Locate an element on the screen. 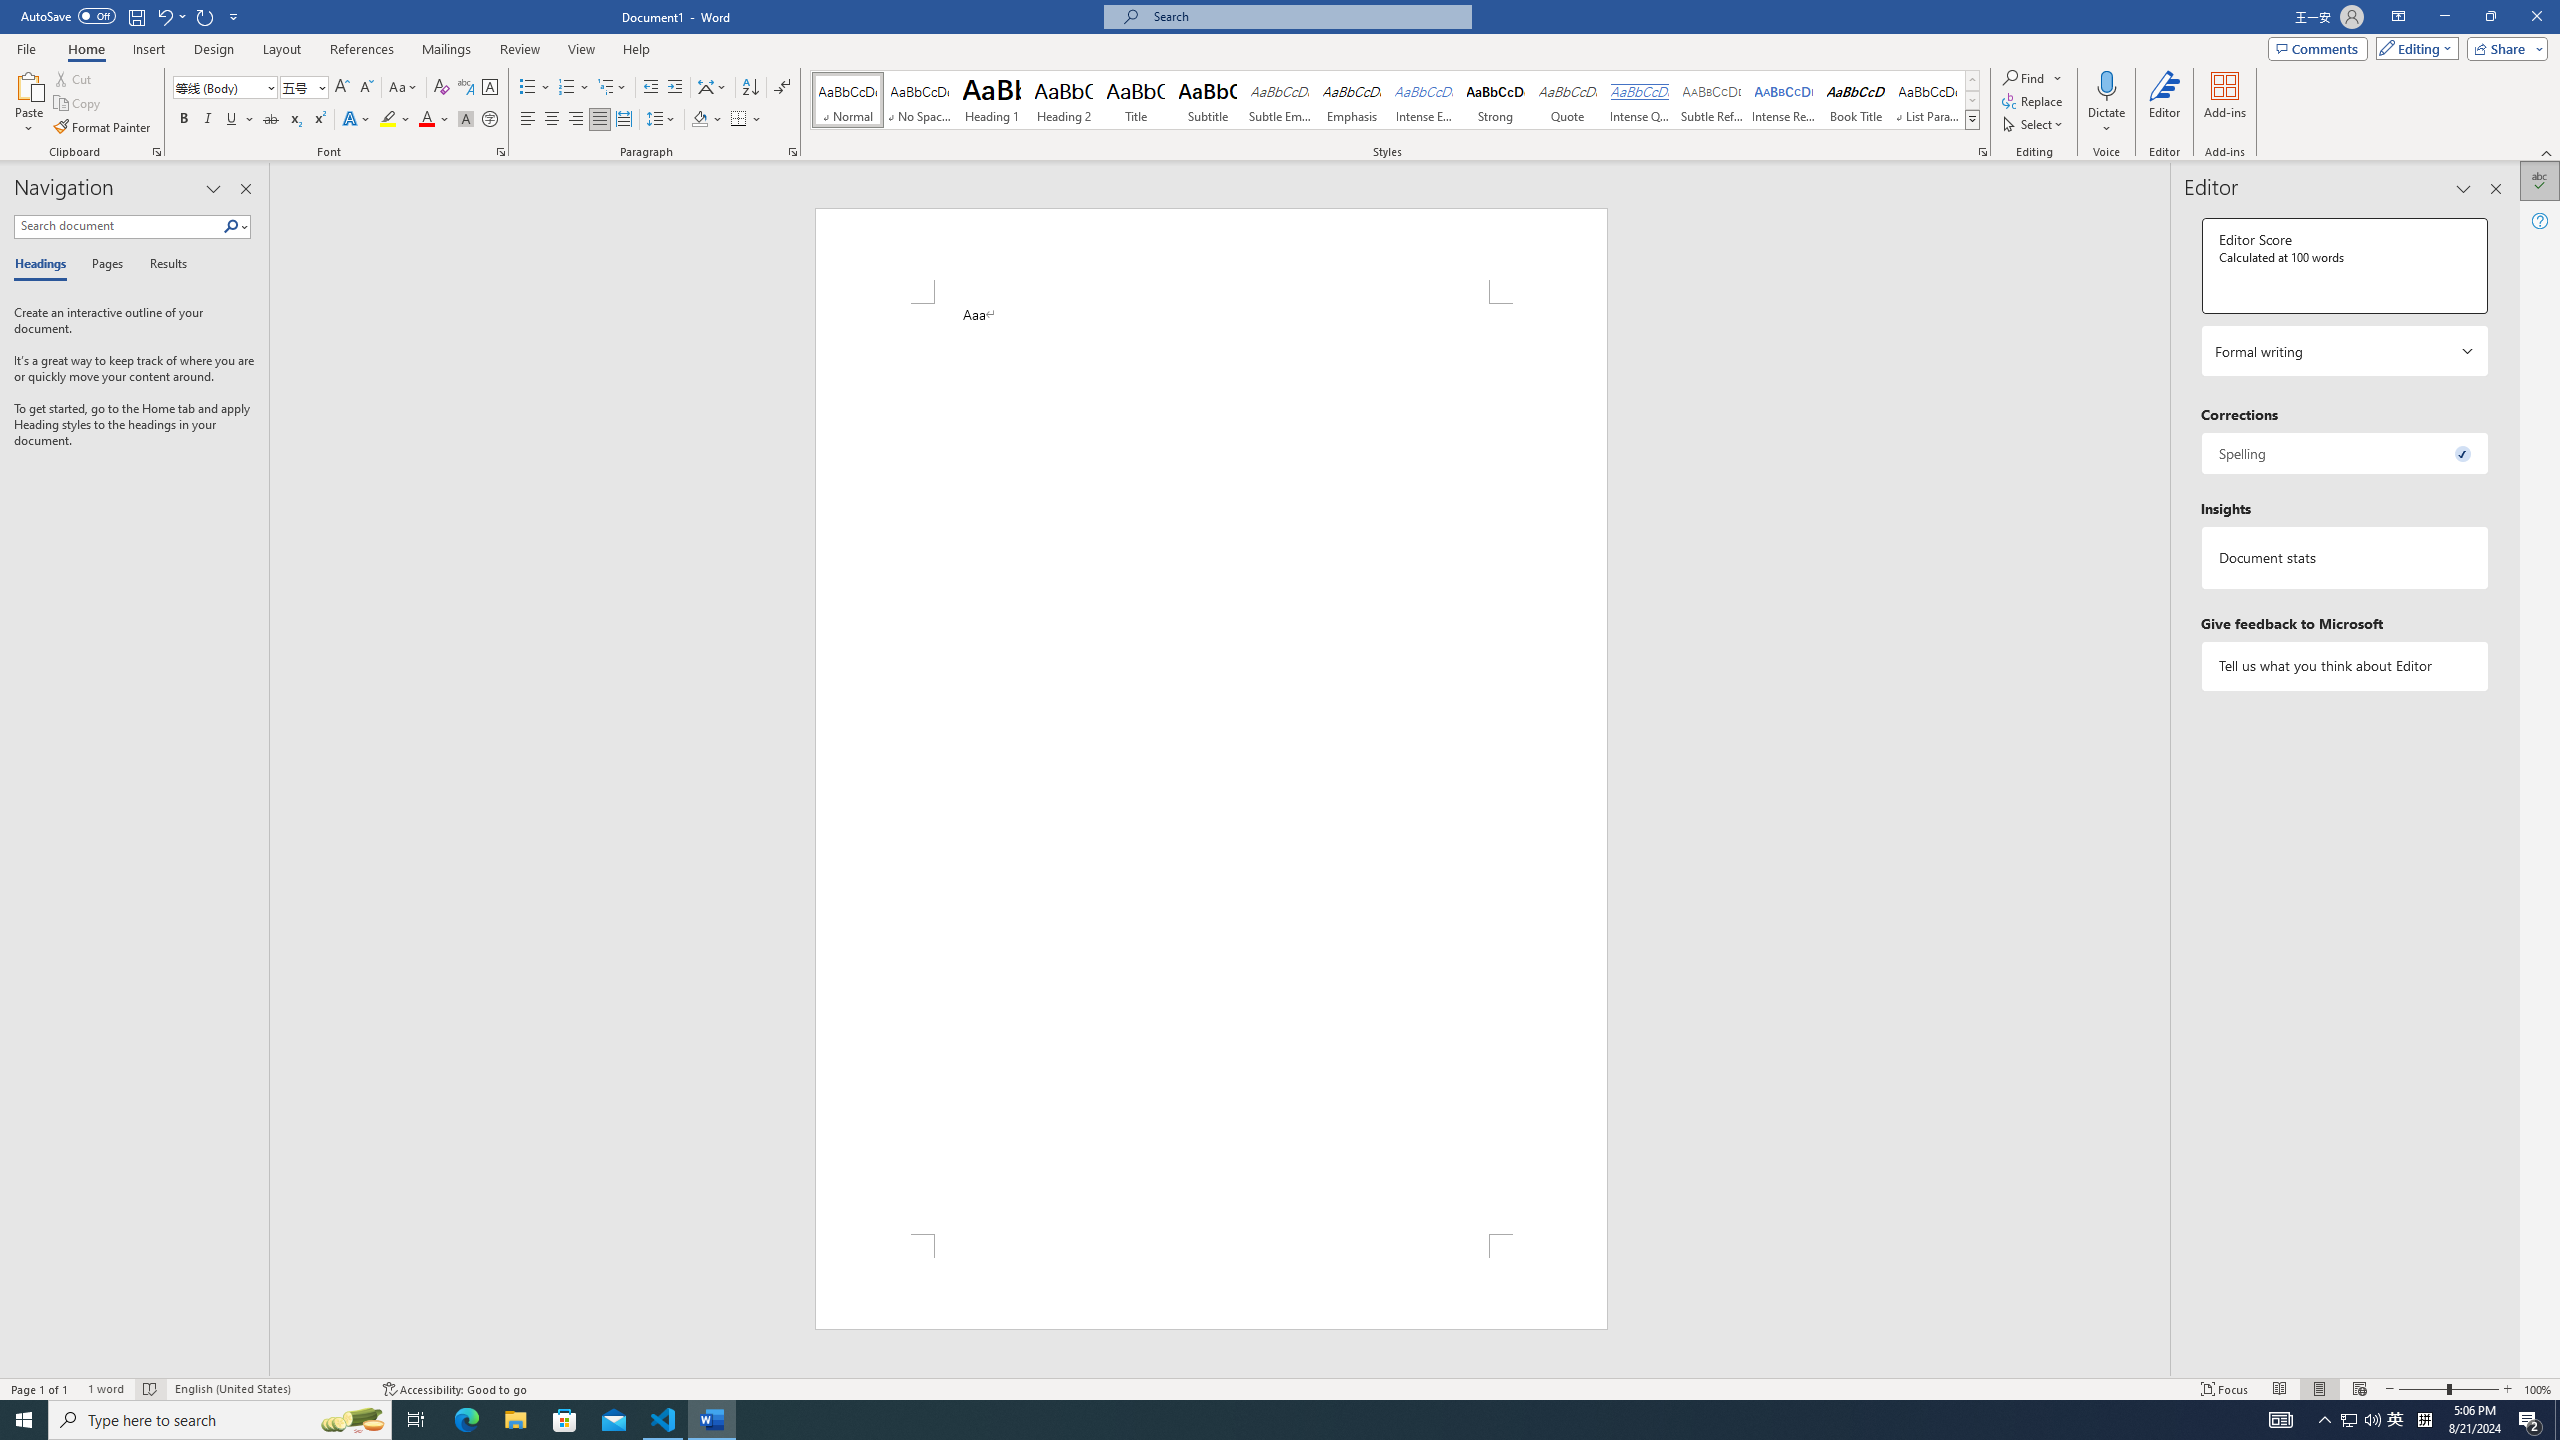 Image resolution: width=2560 pixels, height=1440 pixels. Accessibility Checker Accessibility: Good to go is located at coordinates (454, 1389).